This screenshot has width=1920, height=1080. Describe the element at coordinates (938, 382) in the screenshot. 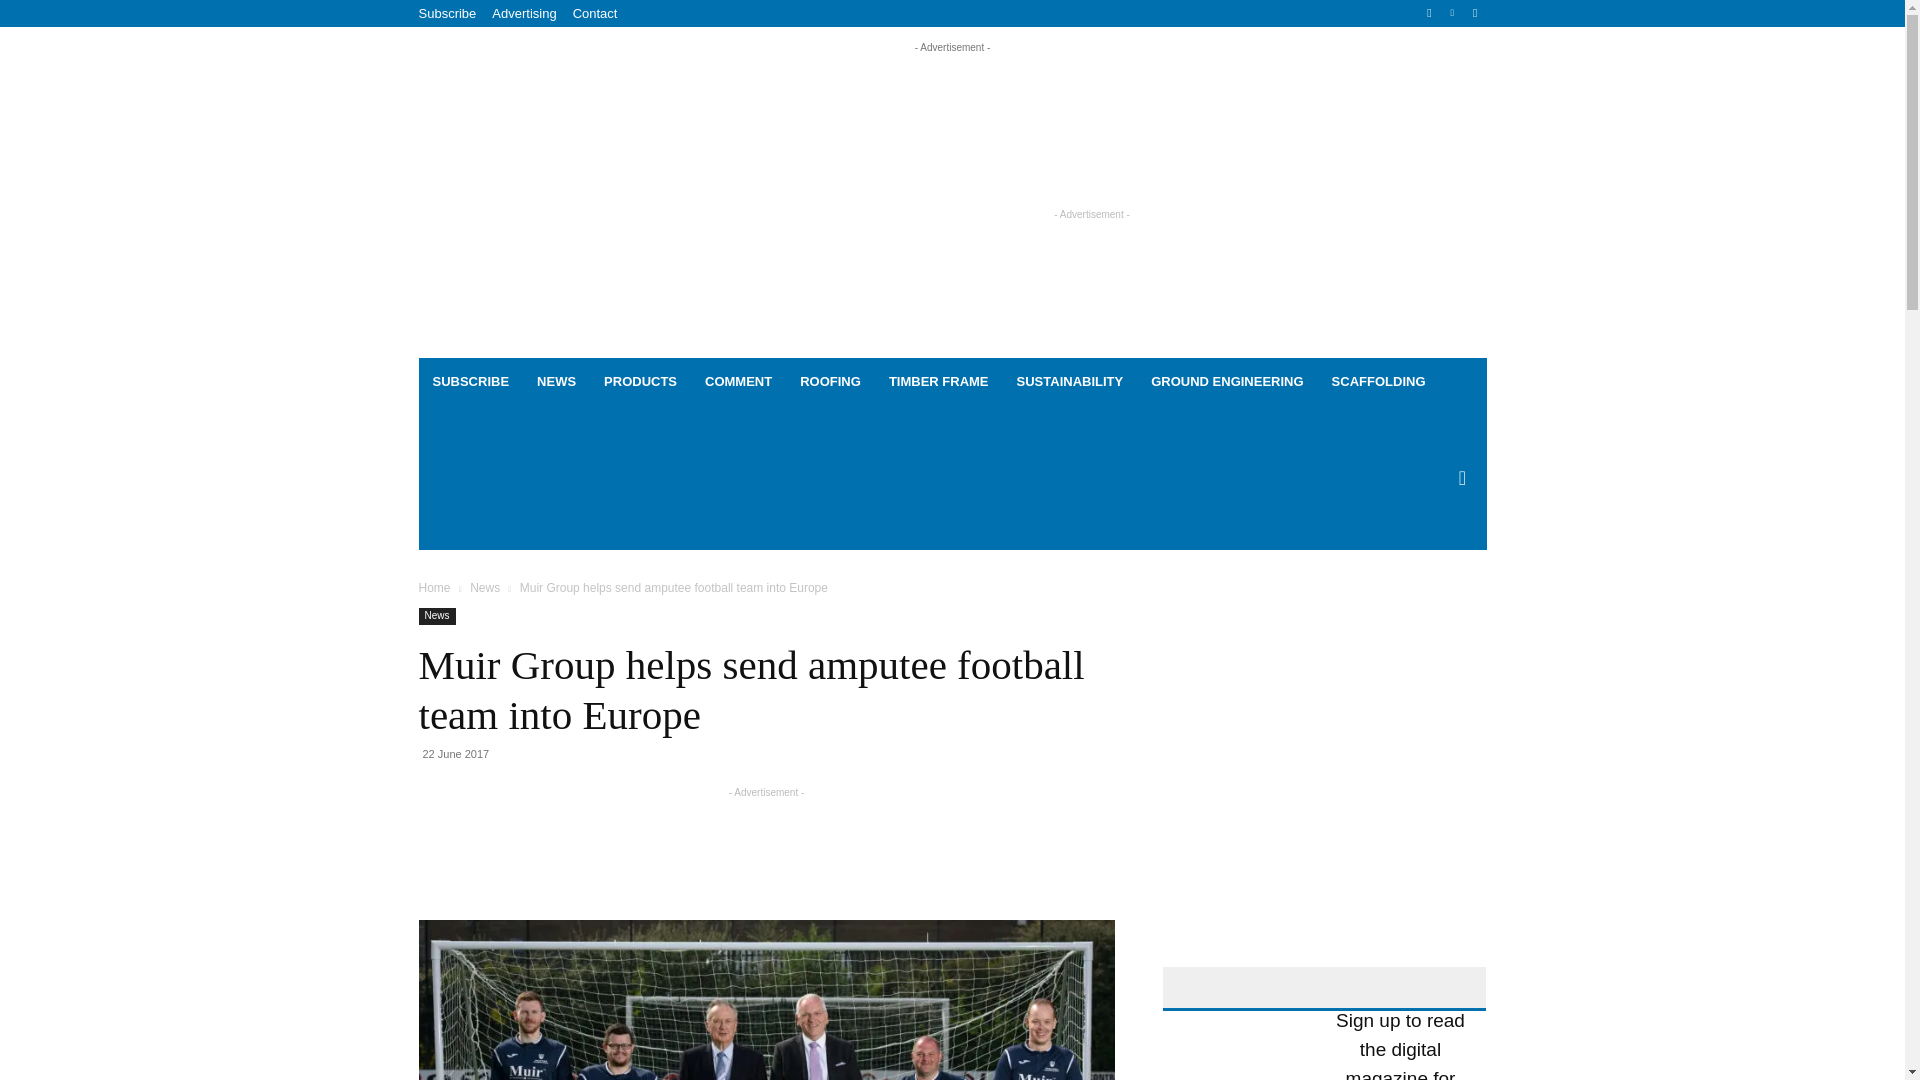

I see `TIMBER FRAME` at that location.